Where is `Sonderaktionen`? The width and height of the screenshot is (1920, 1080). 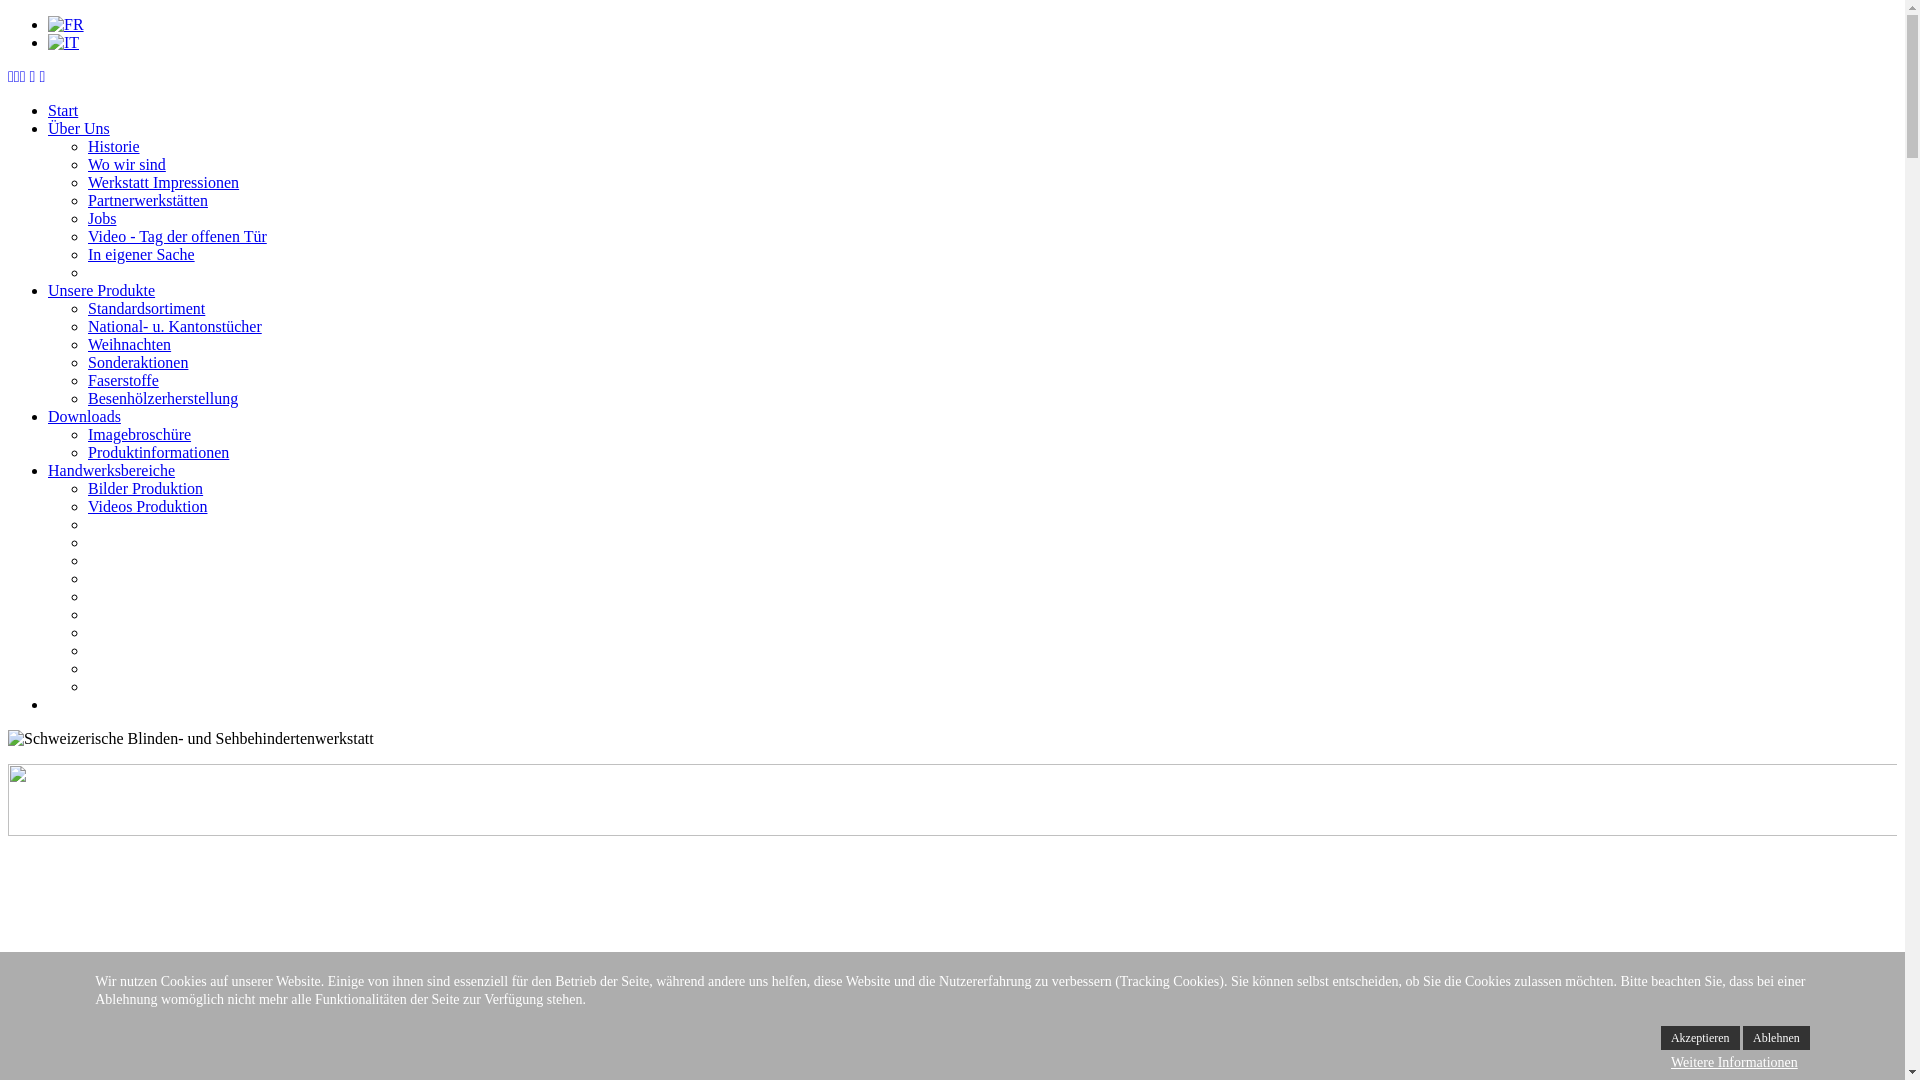
Sonderaktionen is located at coordinates (138, 362).